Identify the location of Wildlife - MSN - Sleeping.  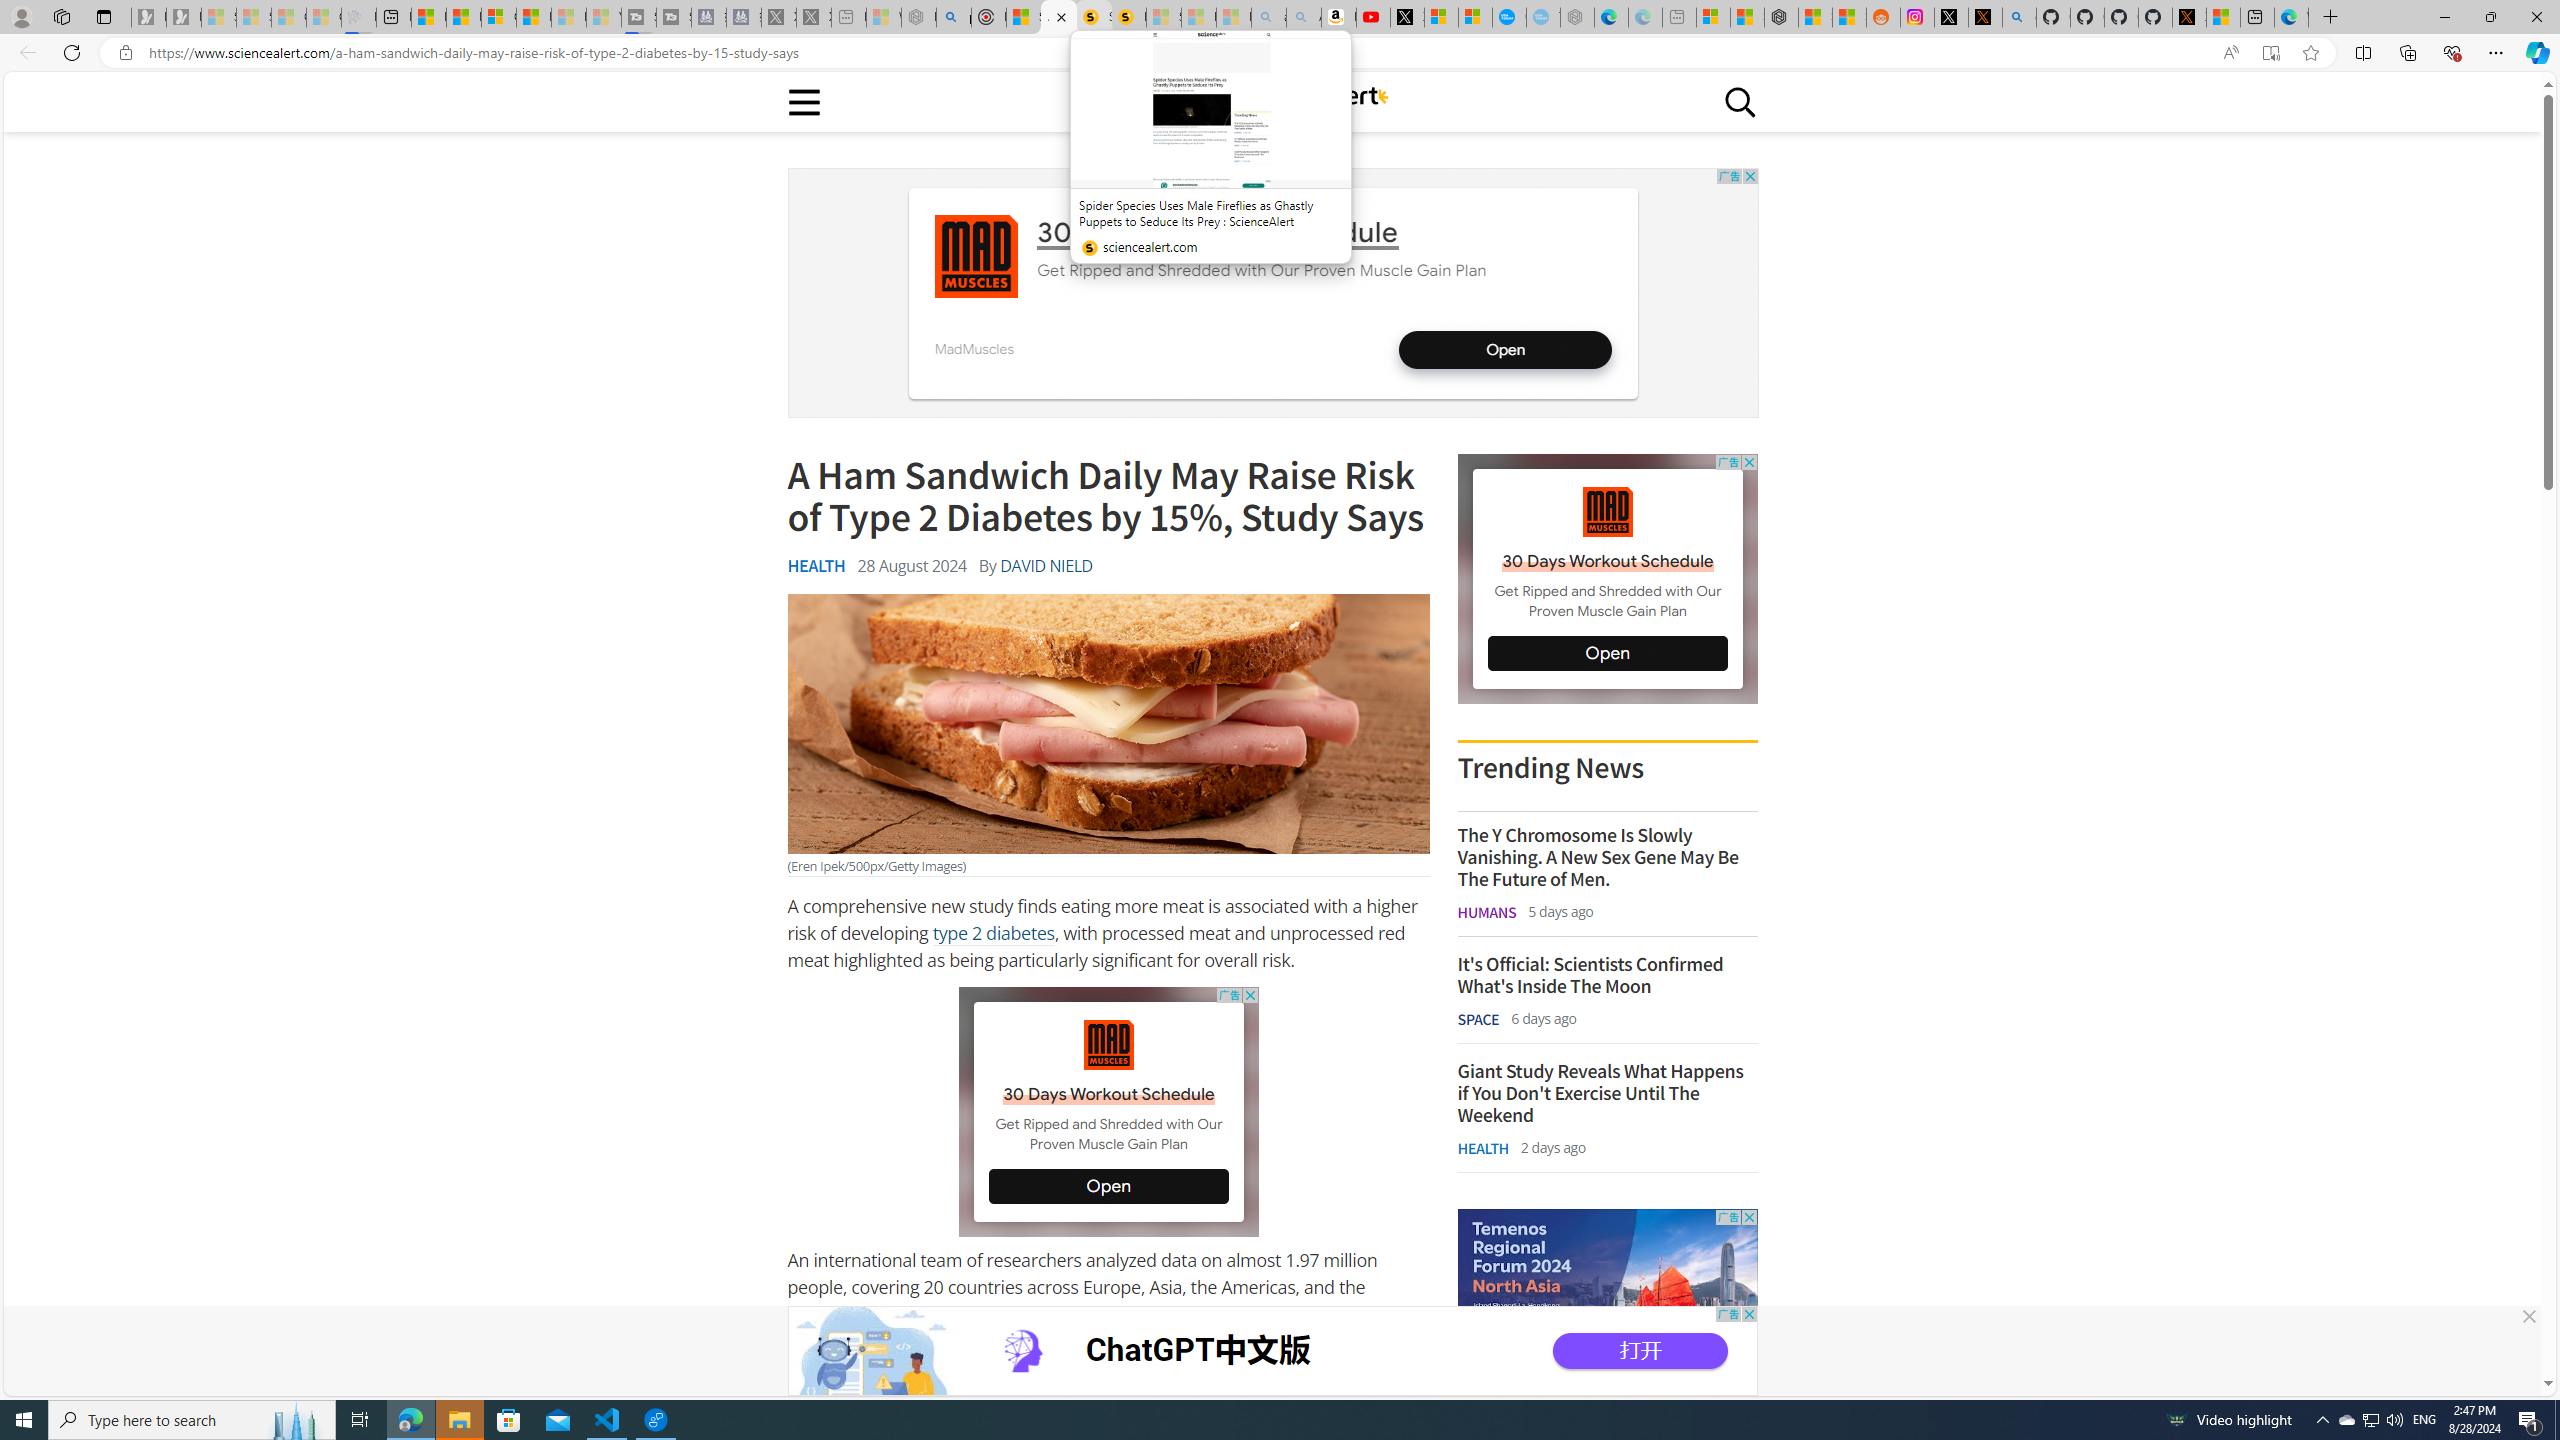
(882, 17).